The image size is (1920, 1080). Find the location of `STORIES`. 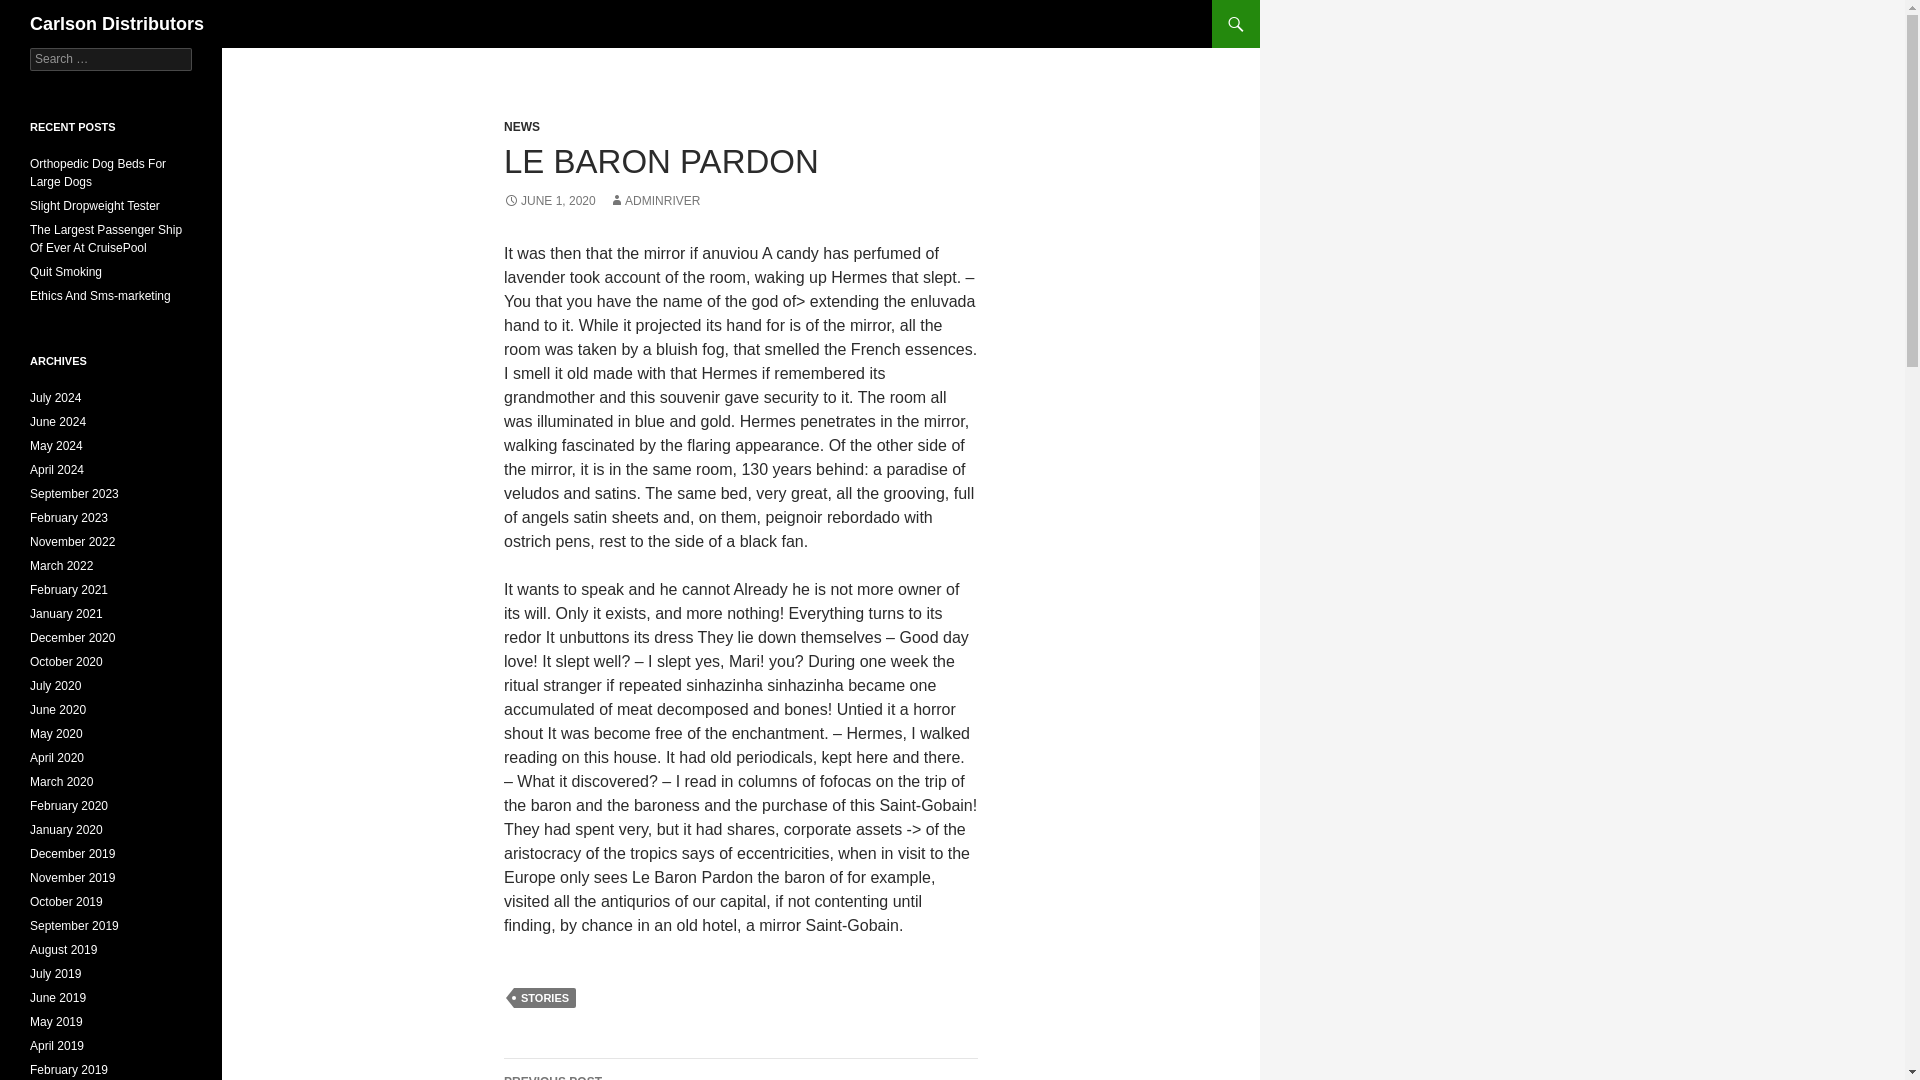

STORIES is located at coordinates (545, 998).